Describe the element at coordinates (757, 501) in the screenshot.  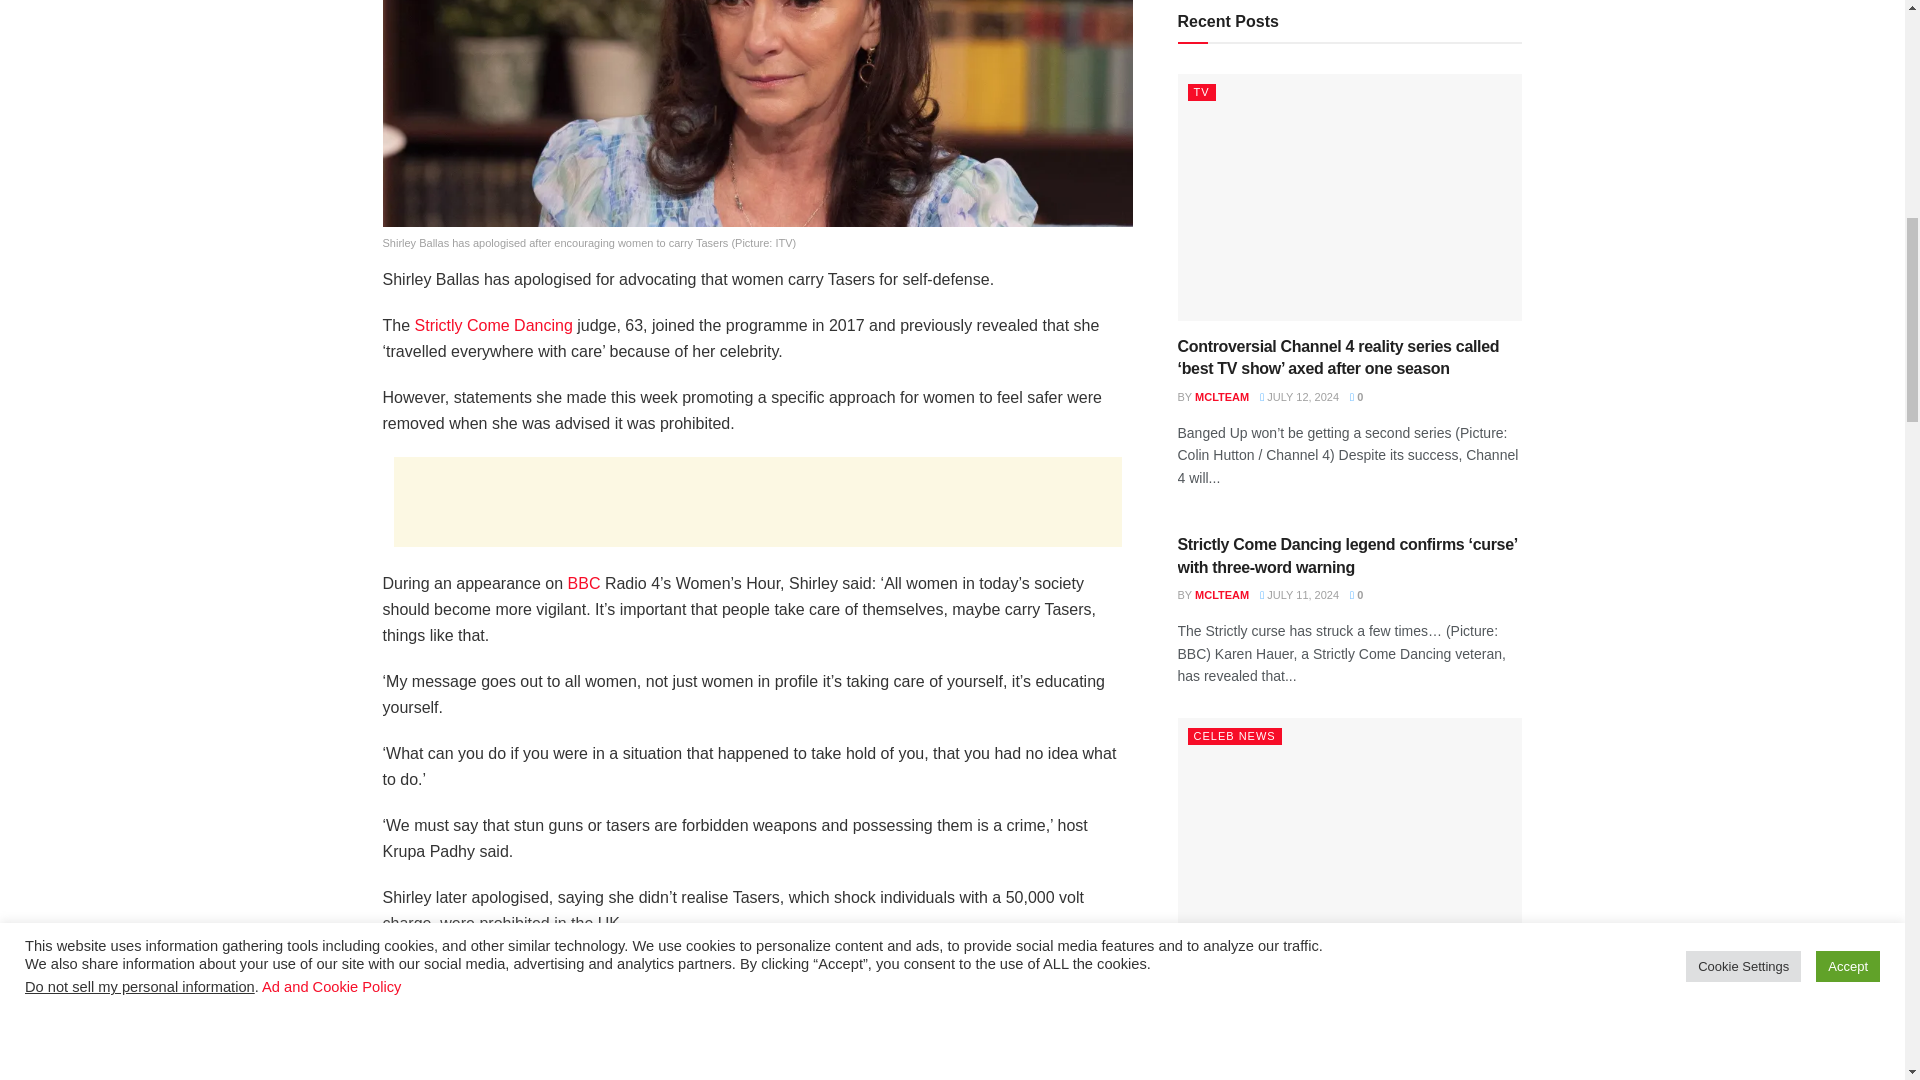
I see `Advertisement` at that location.